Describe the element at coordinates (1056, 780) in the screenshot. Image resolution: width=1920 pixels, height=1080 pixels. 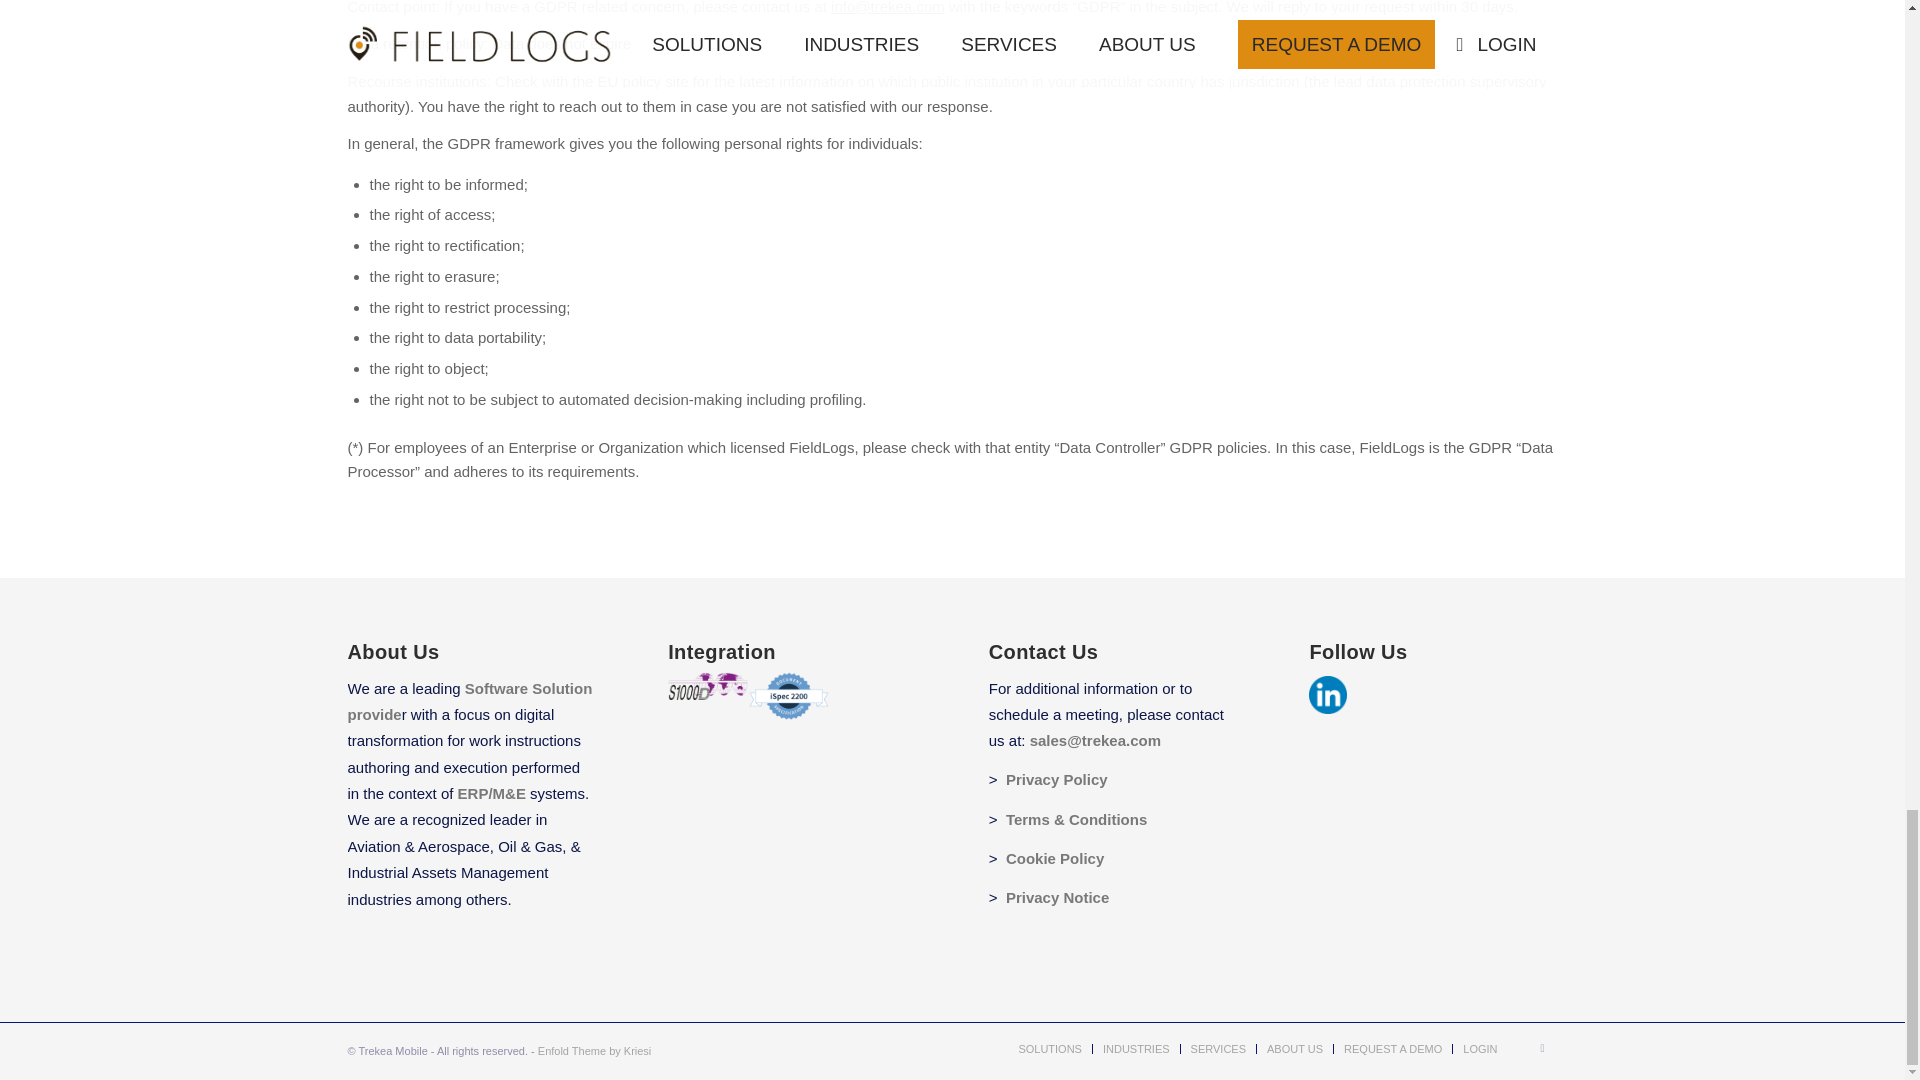
I see `Privacy Policy` at that location.